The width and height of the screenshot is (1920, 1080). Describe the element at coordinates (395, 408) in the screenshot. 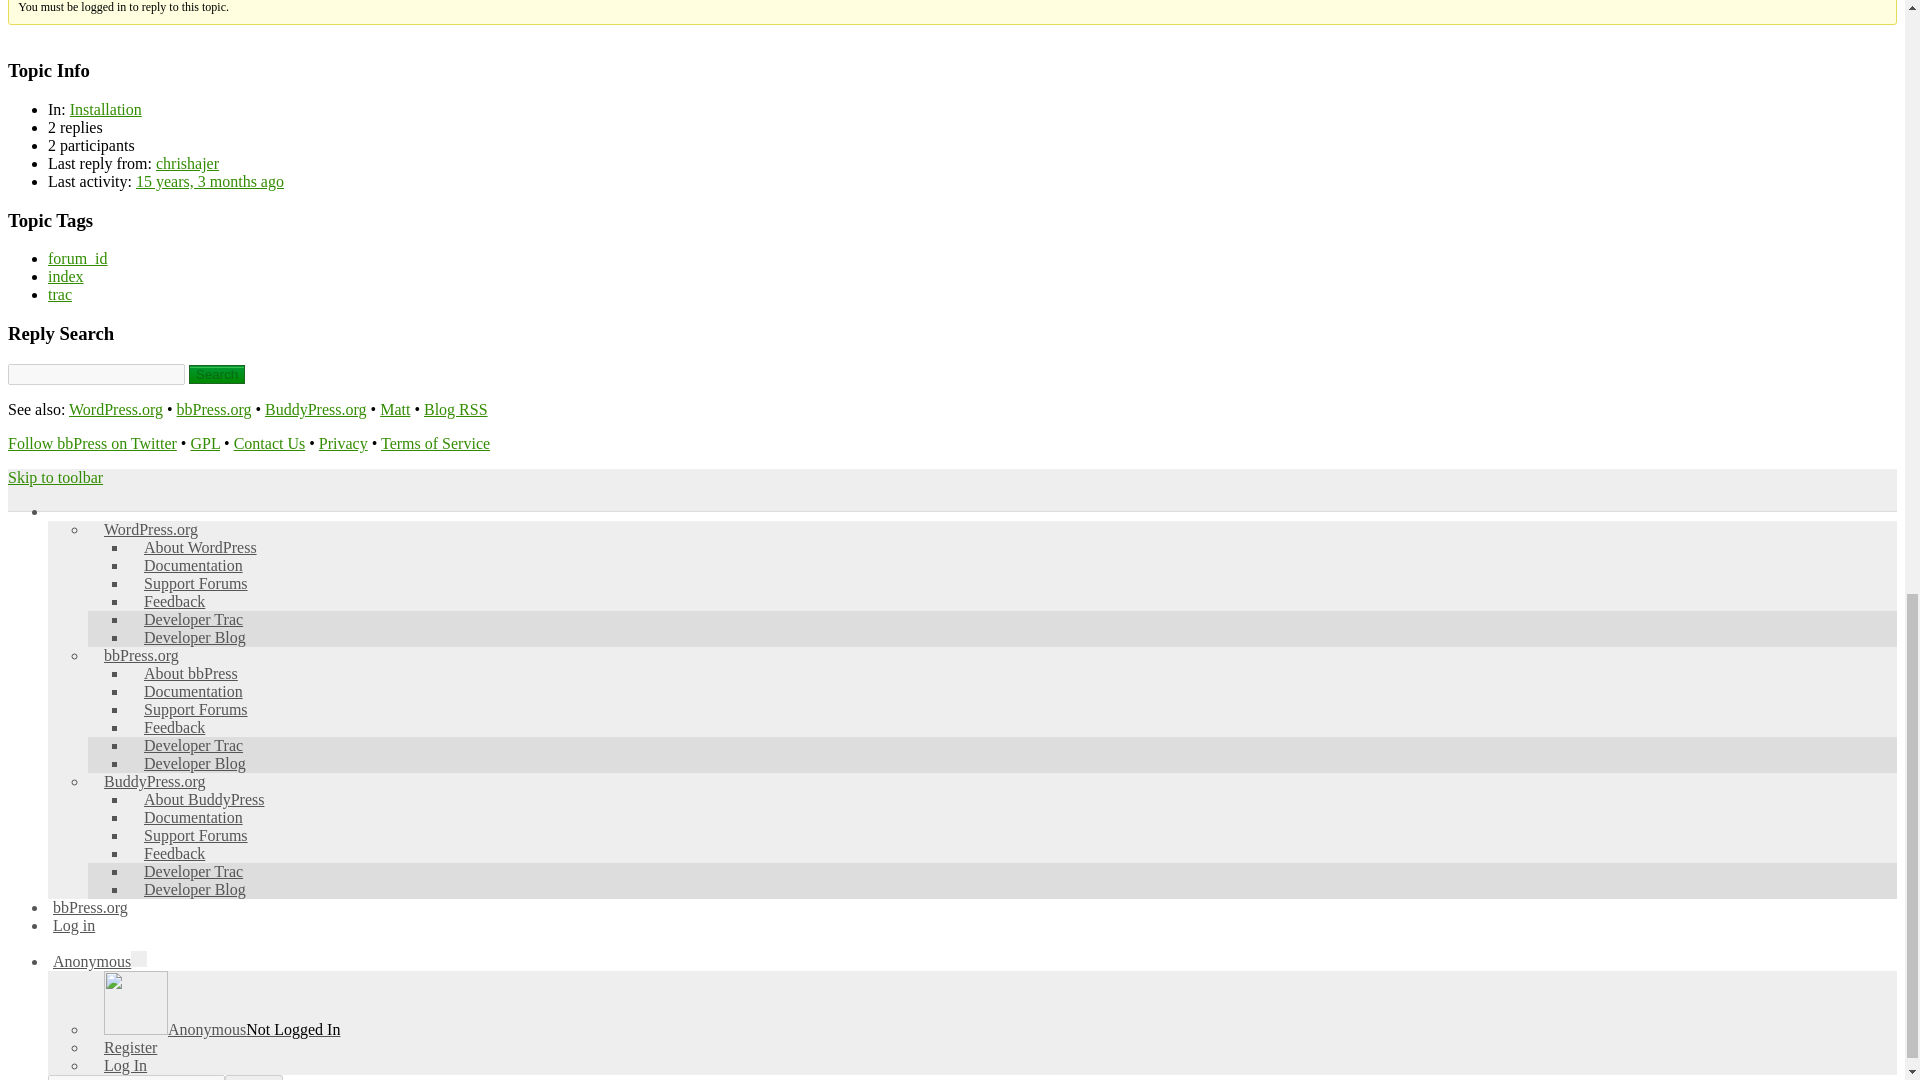

I see `Matt` at that location.